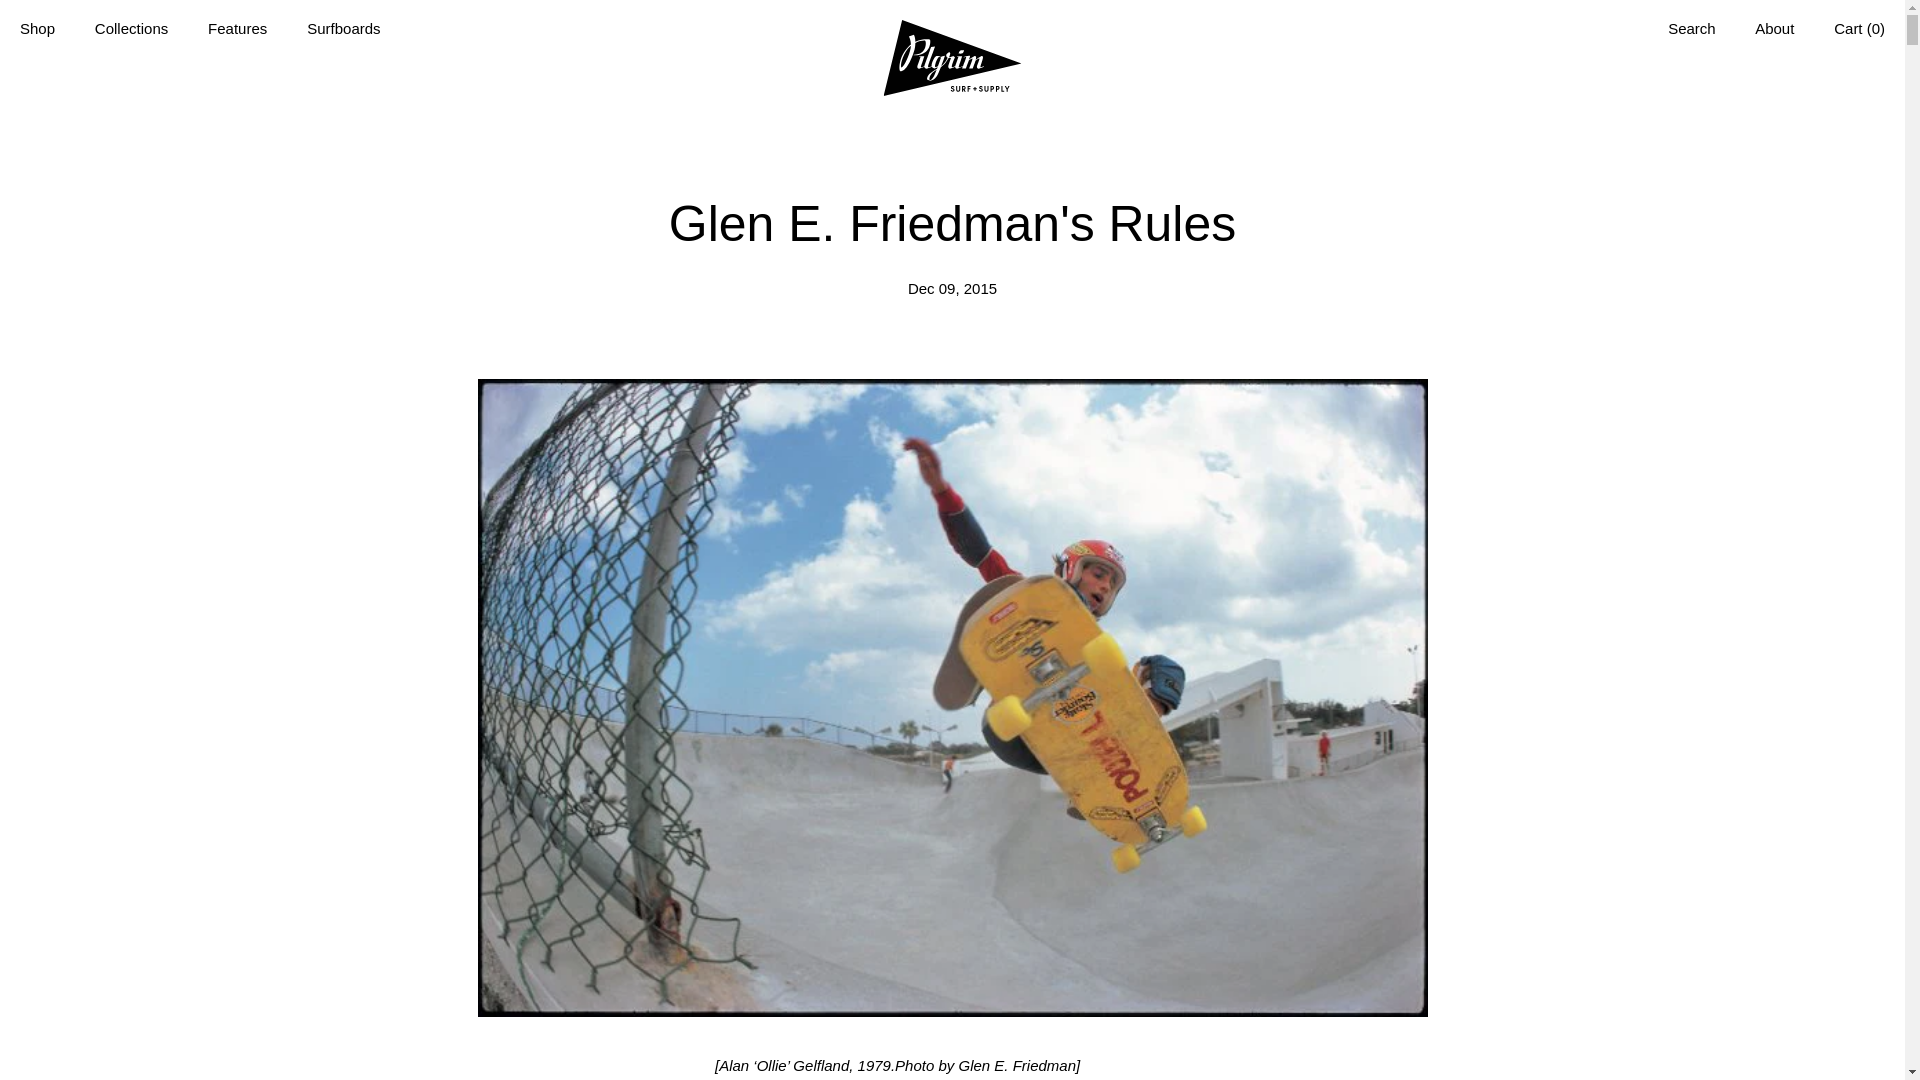 This screenshot has height=1080, width=1920. What do you see at coordinates (1774, 30) in the screenshot?
I see `About` at bounding box center [1774, 30].